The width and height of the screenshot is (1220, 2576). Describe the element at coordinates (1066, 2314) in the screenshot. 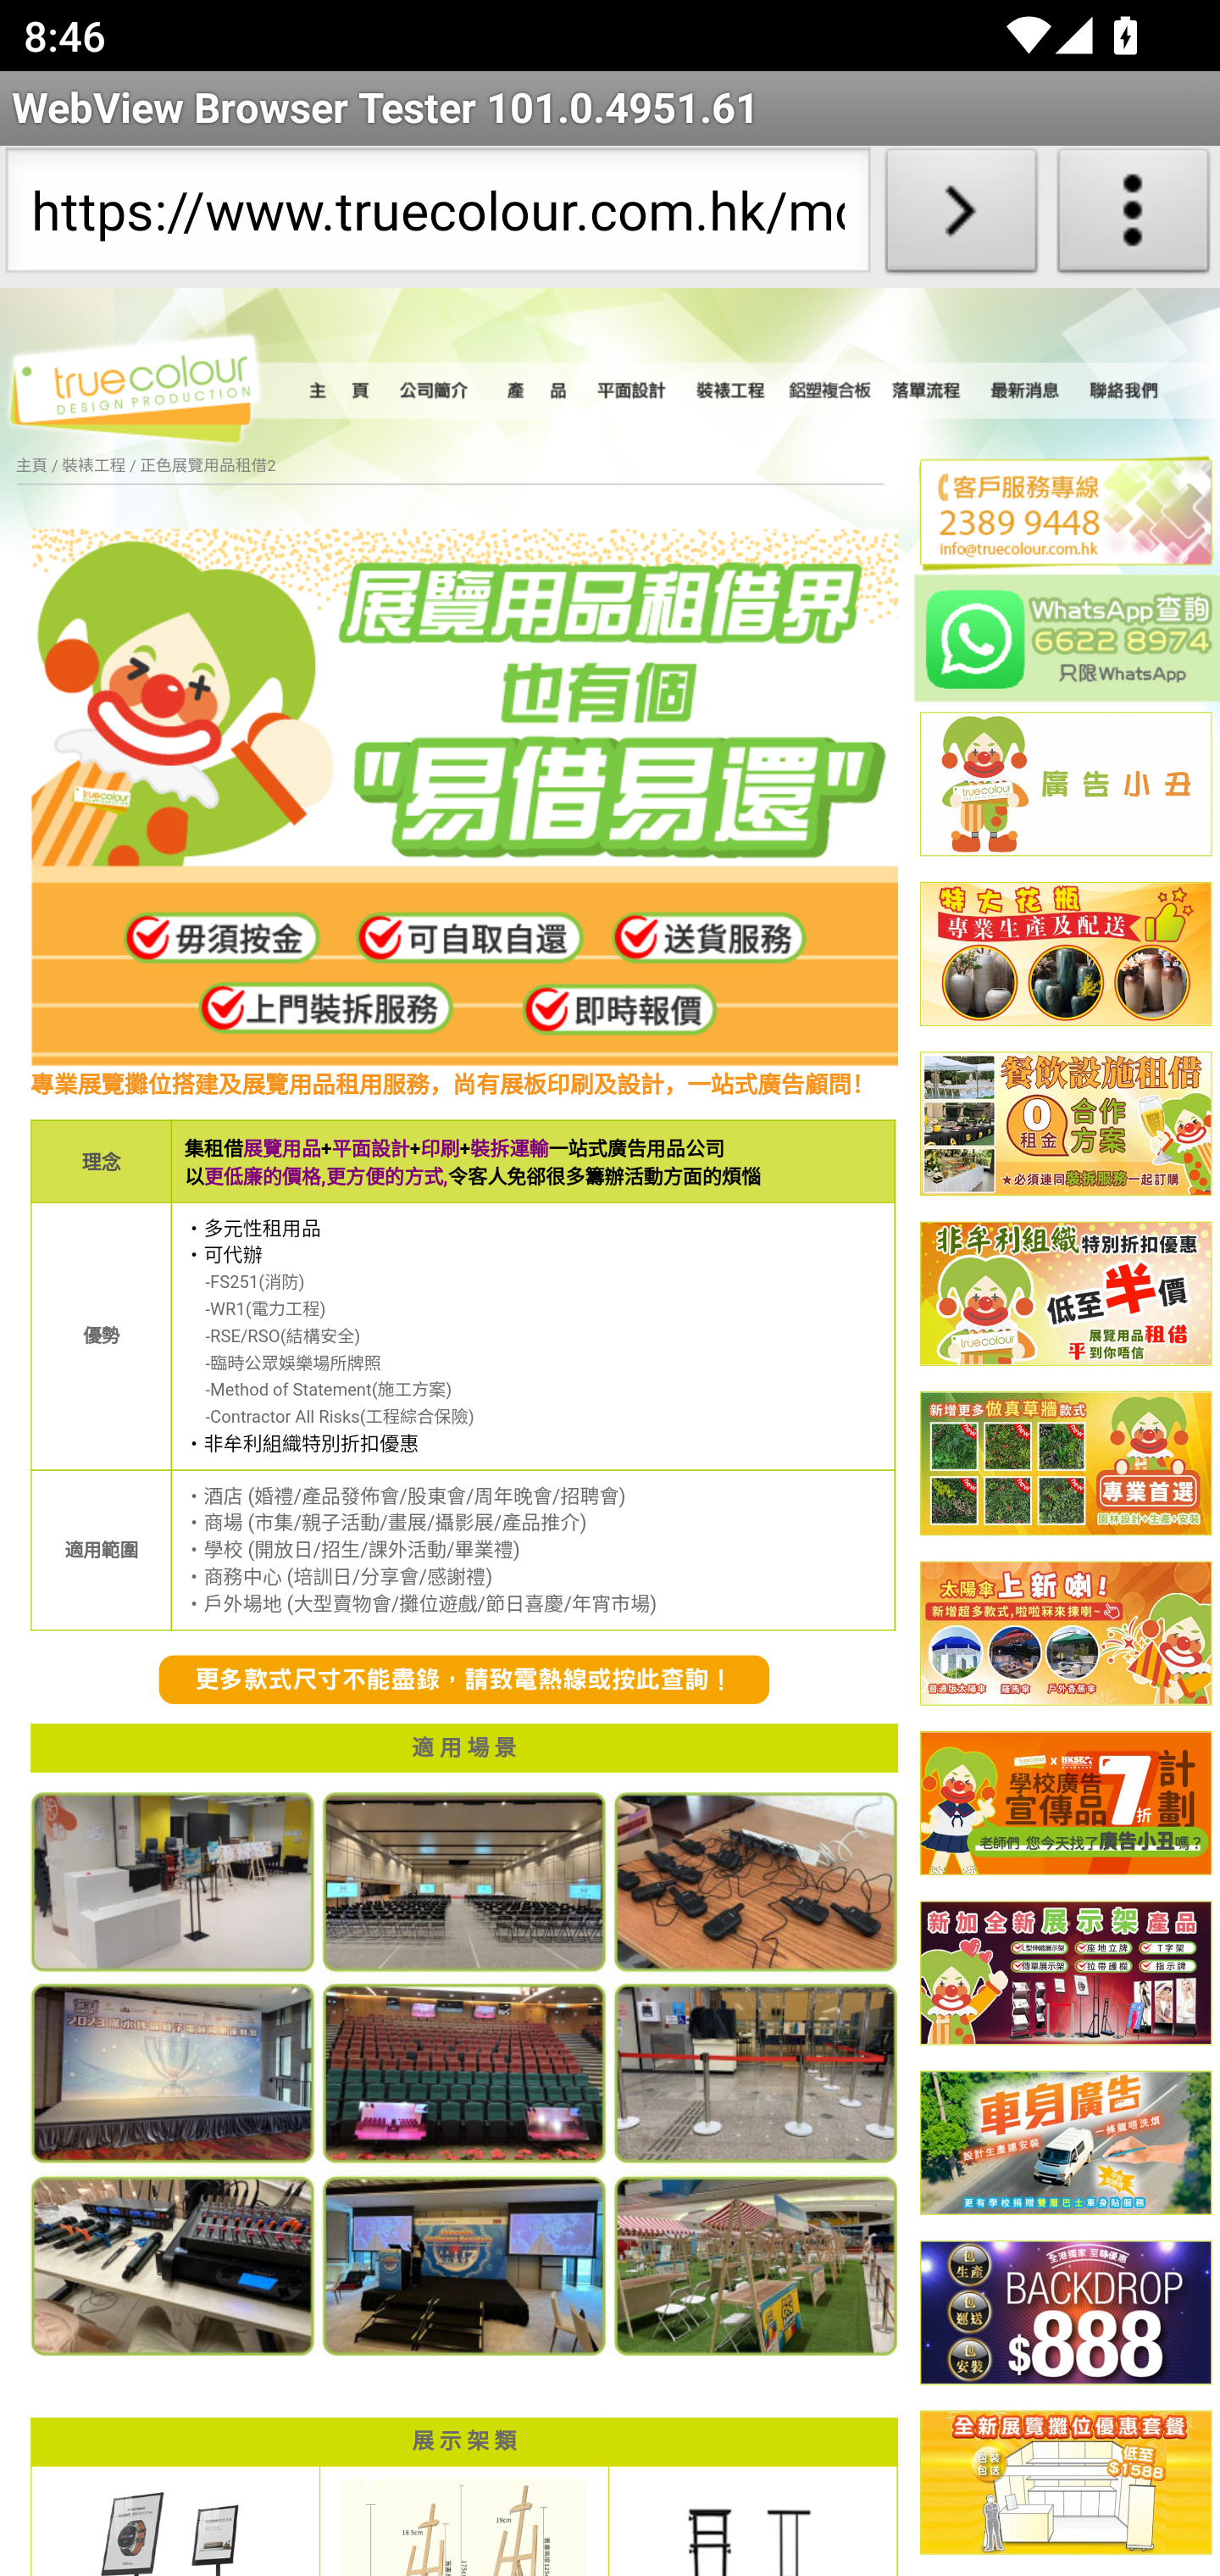

I see `banner-brodrop` at that location.